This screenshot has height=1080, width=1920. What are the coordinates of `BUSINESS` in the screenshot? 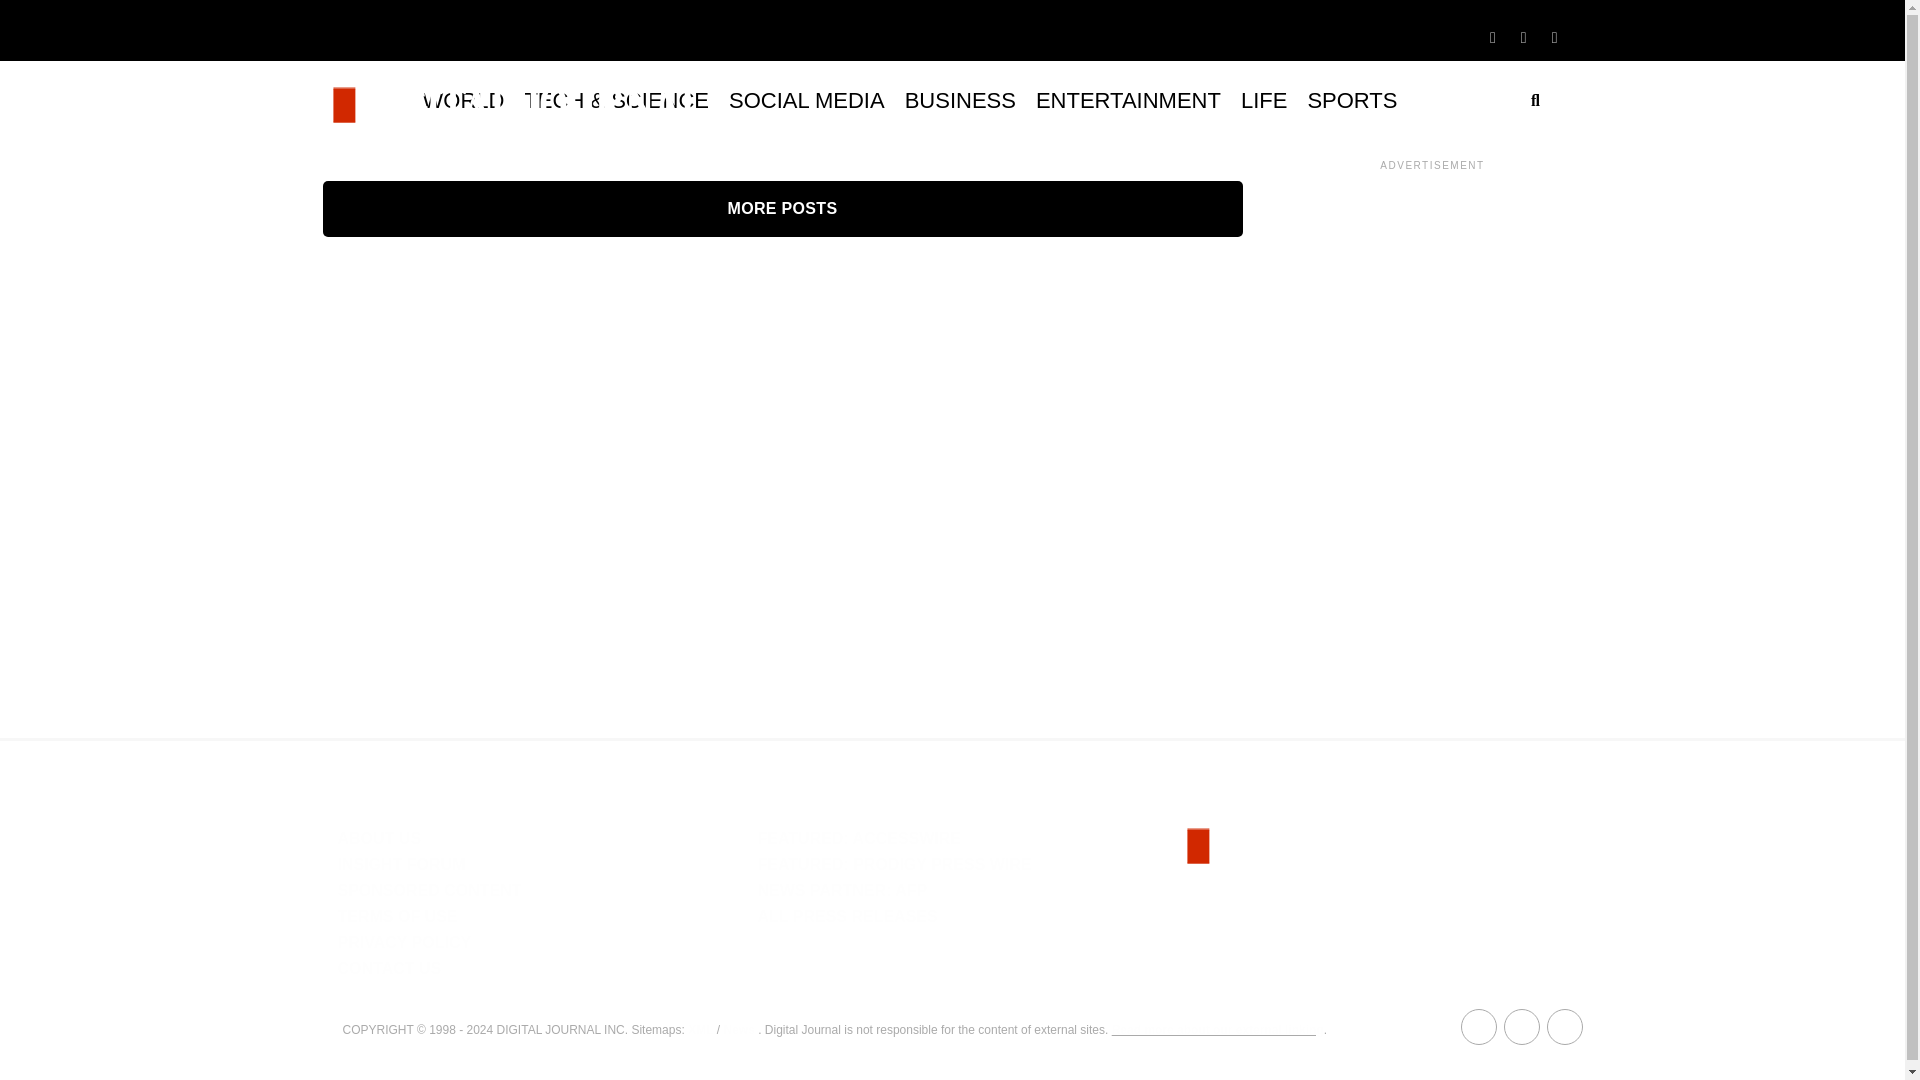 It's located at (960, 100).